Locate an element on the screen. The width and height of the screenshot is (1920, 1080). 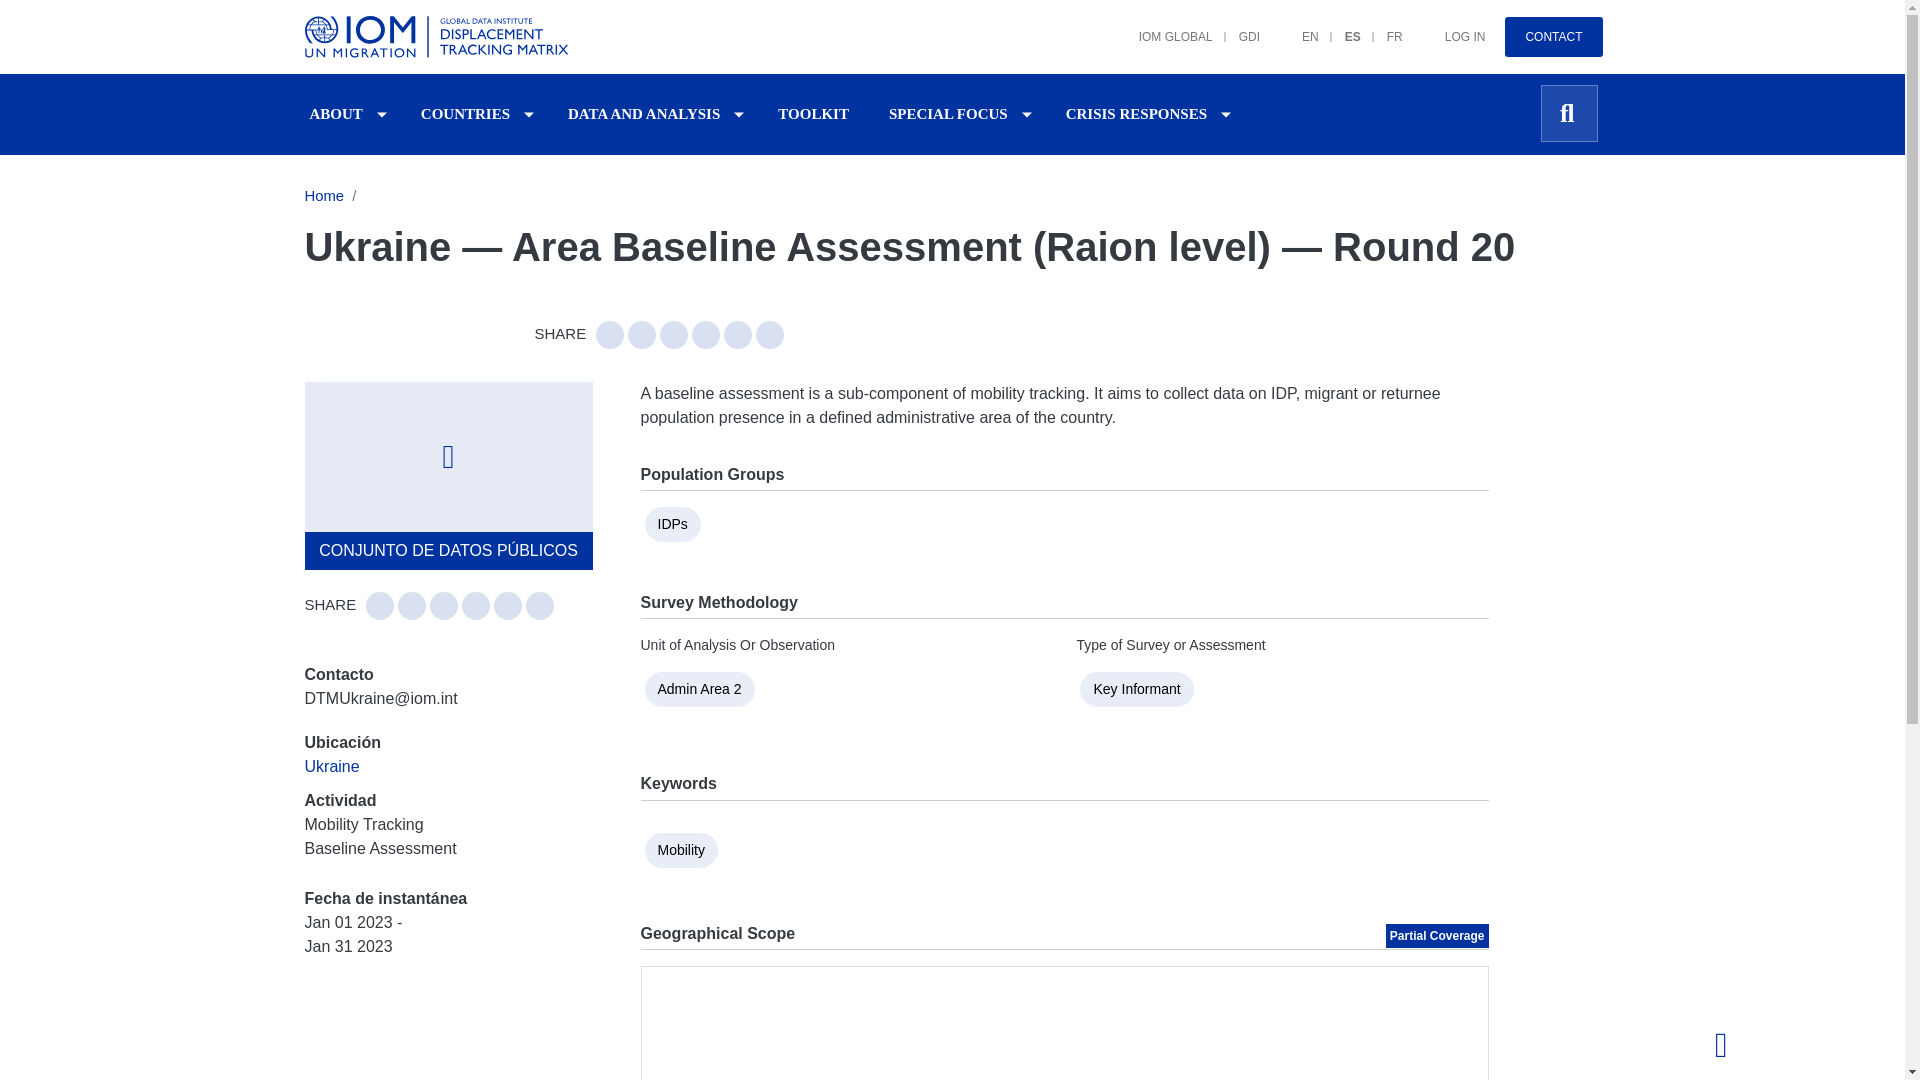
ES is located at coordinates (1340, 26).